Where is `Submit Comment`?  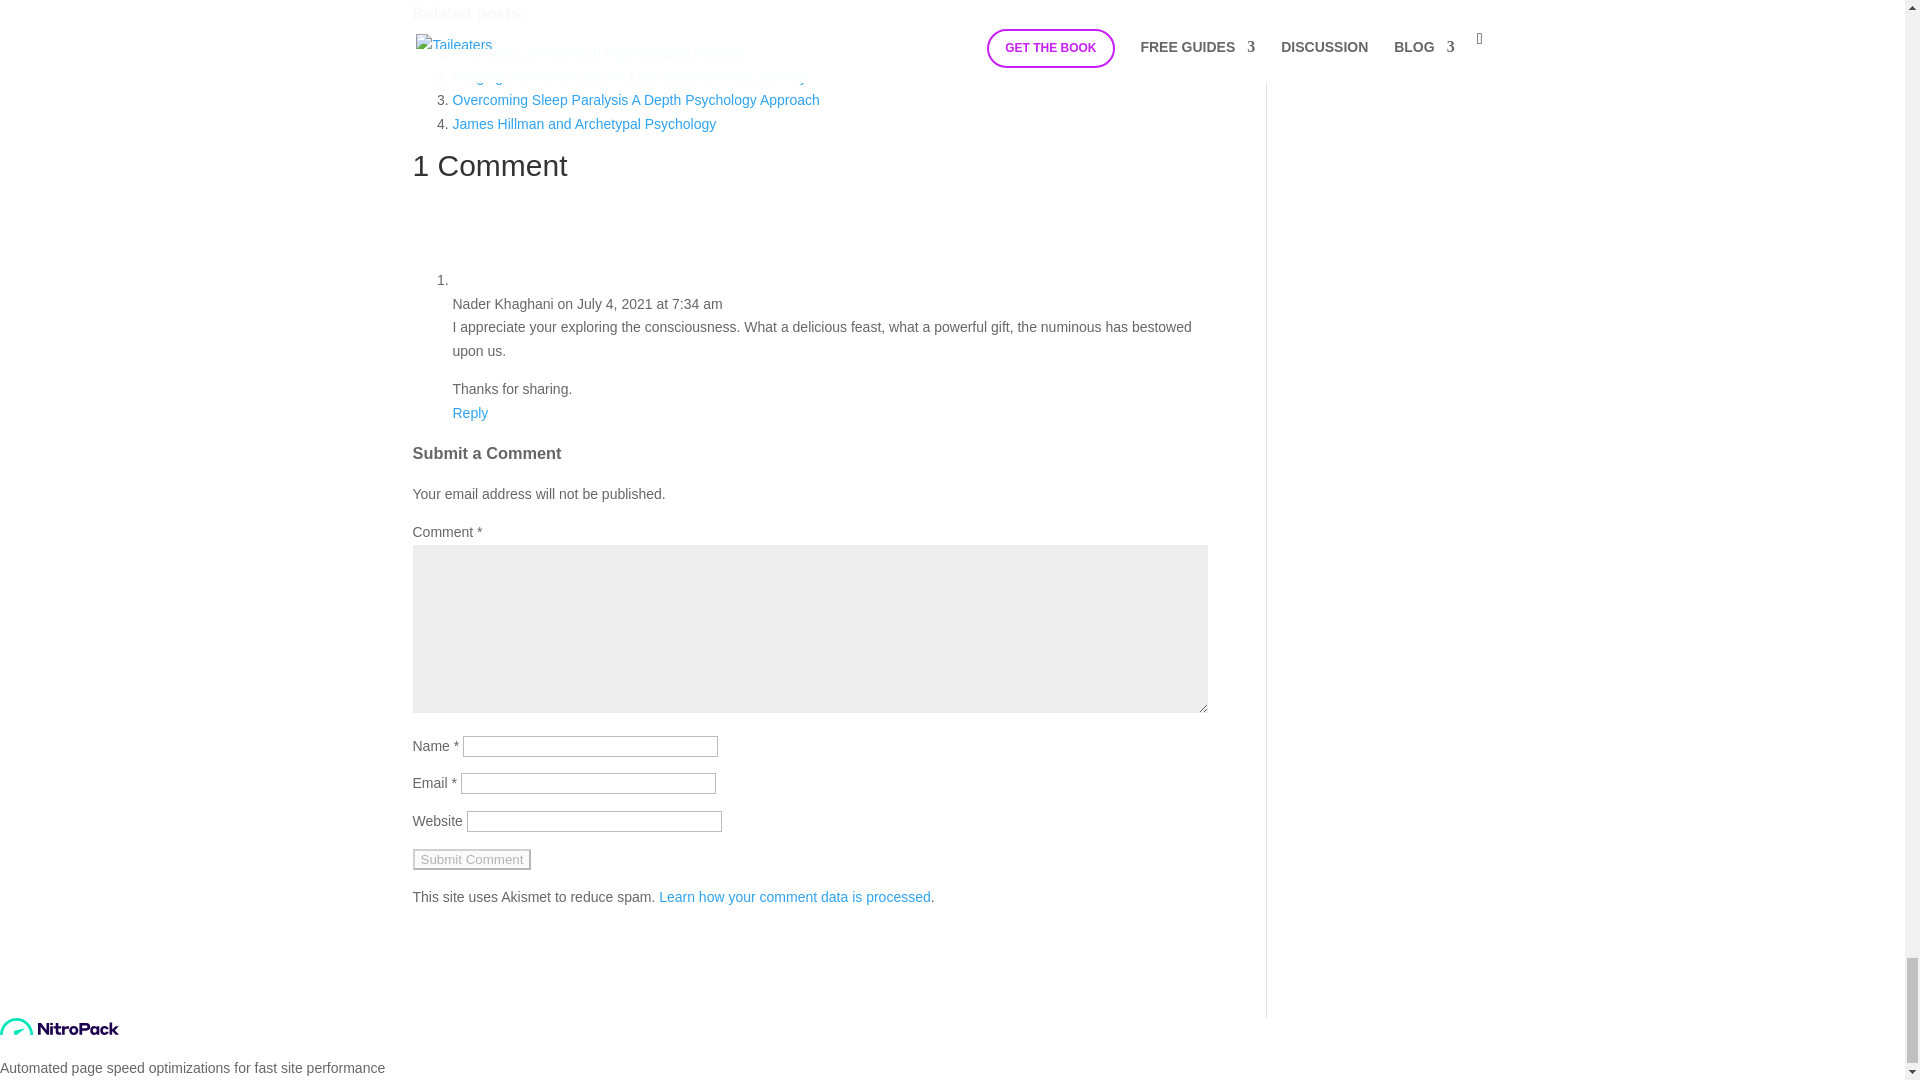
Submit Comment is located at coordinates (472, 859).